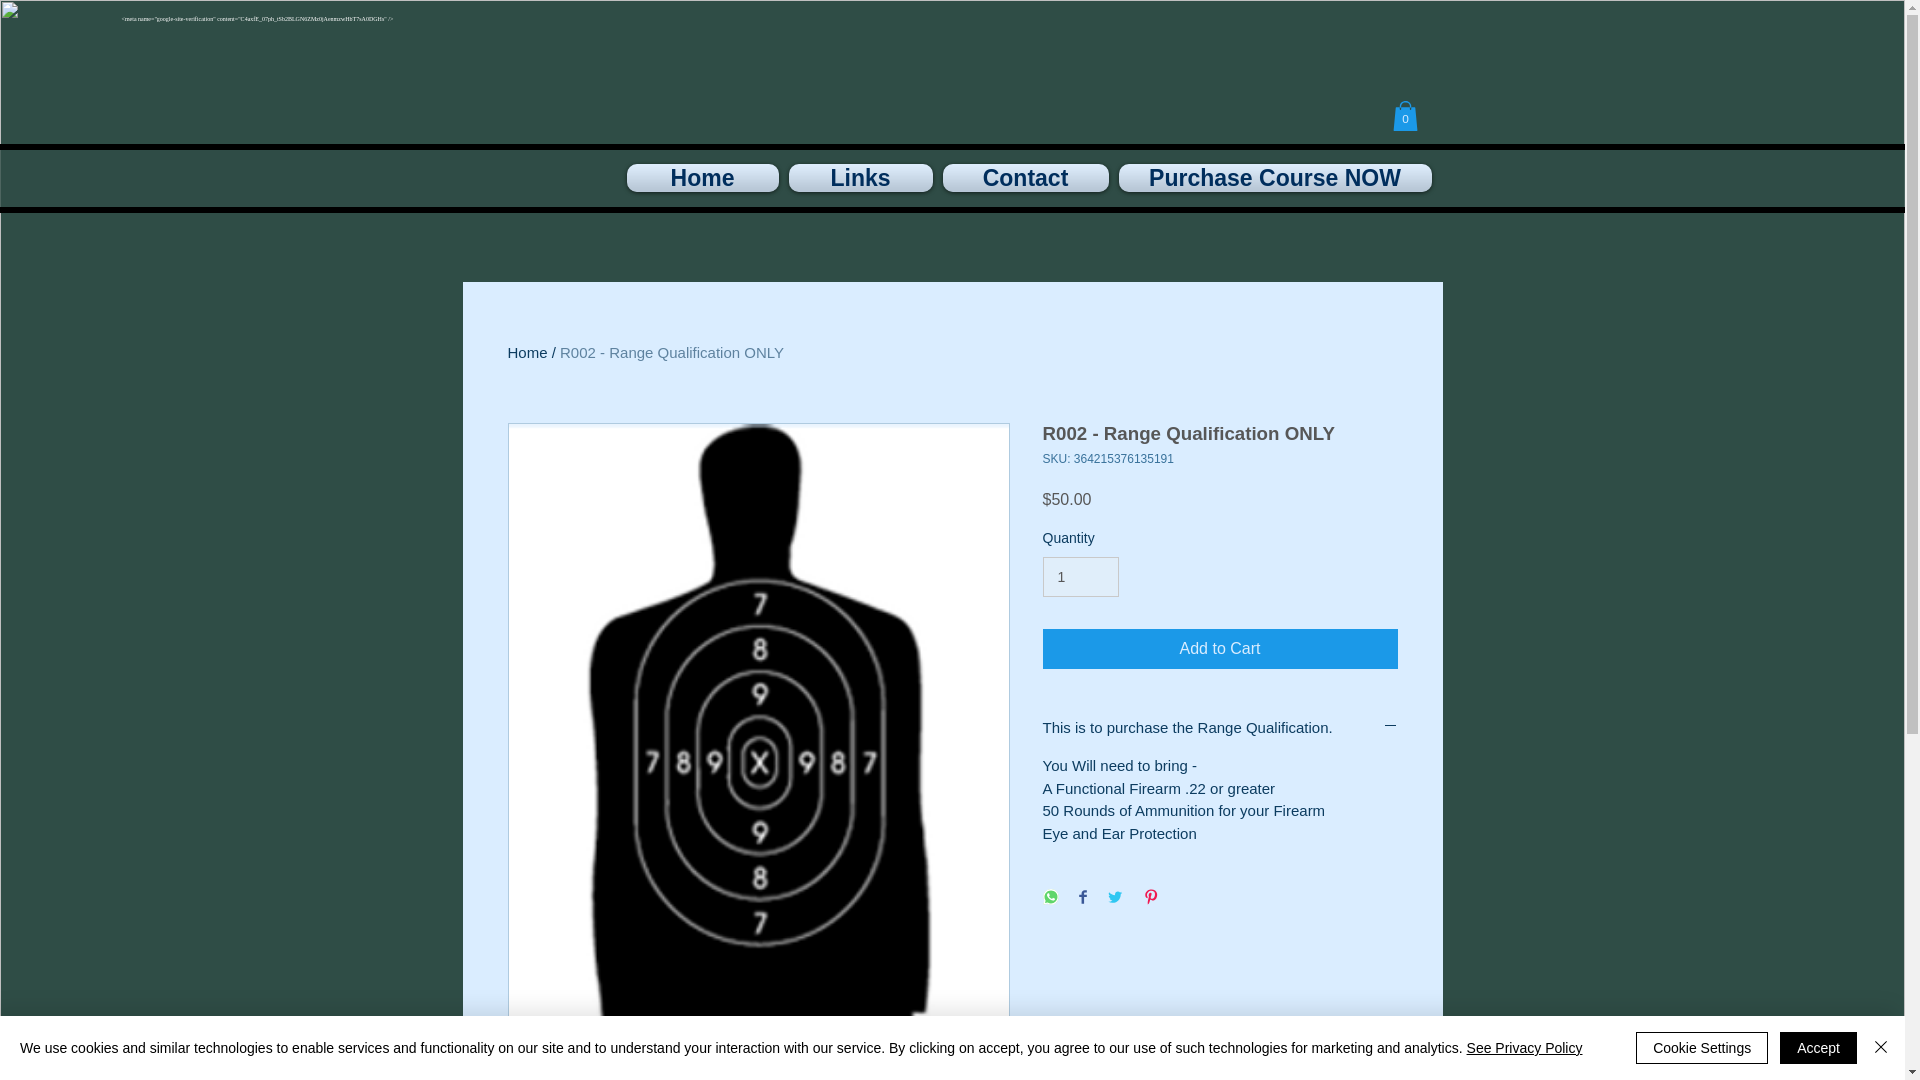  I want to click on R002 - Range Qualification ONLY, so click(672, 352).